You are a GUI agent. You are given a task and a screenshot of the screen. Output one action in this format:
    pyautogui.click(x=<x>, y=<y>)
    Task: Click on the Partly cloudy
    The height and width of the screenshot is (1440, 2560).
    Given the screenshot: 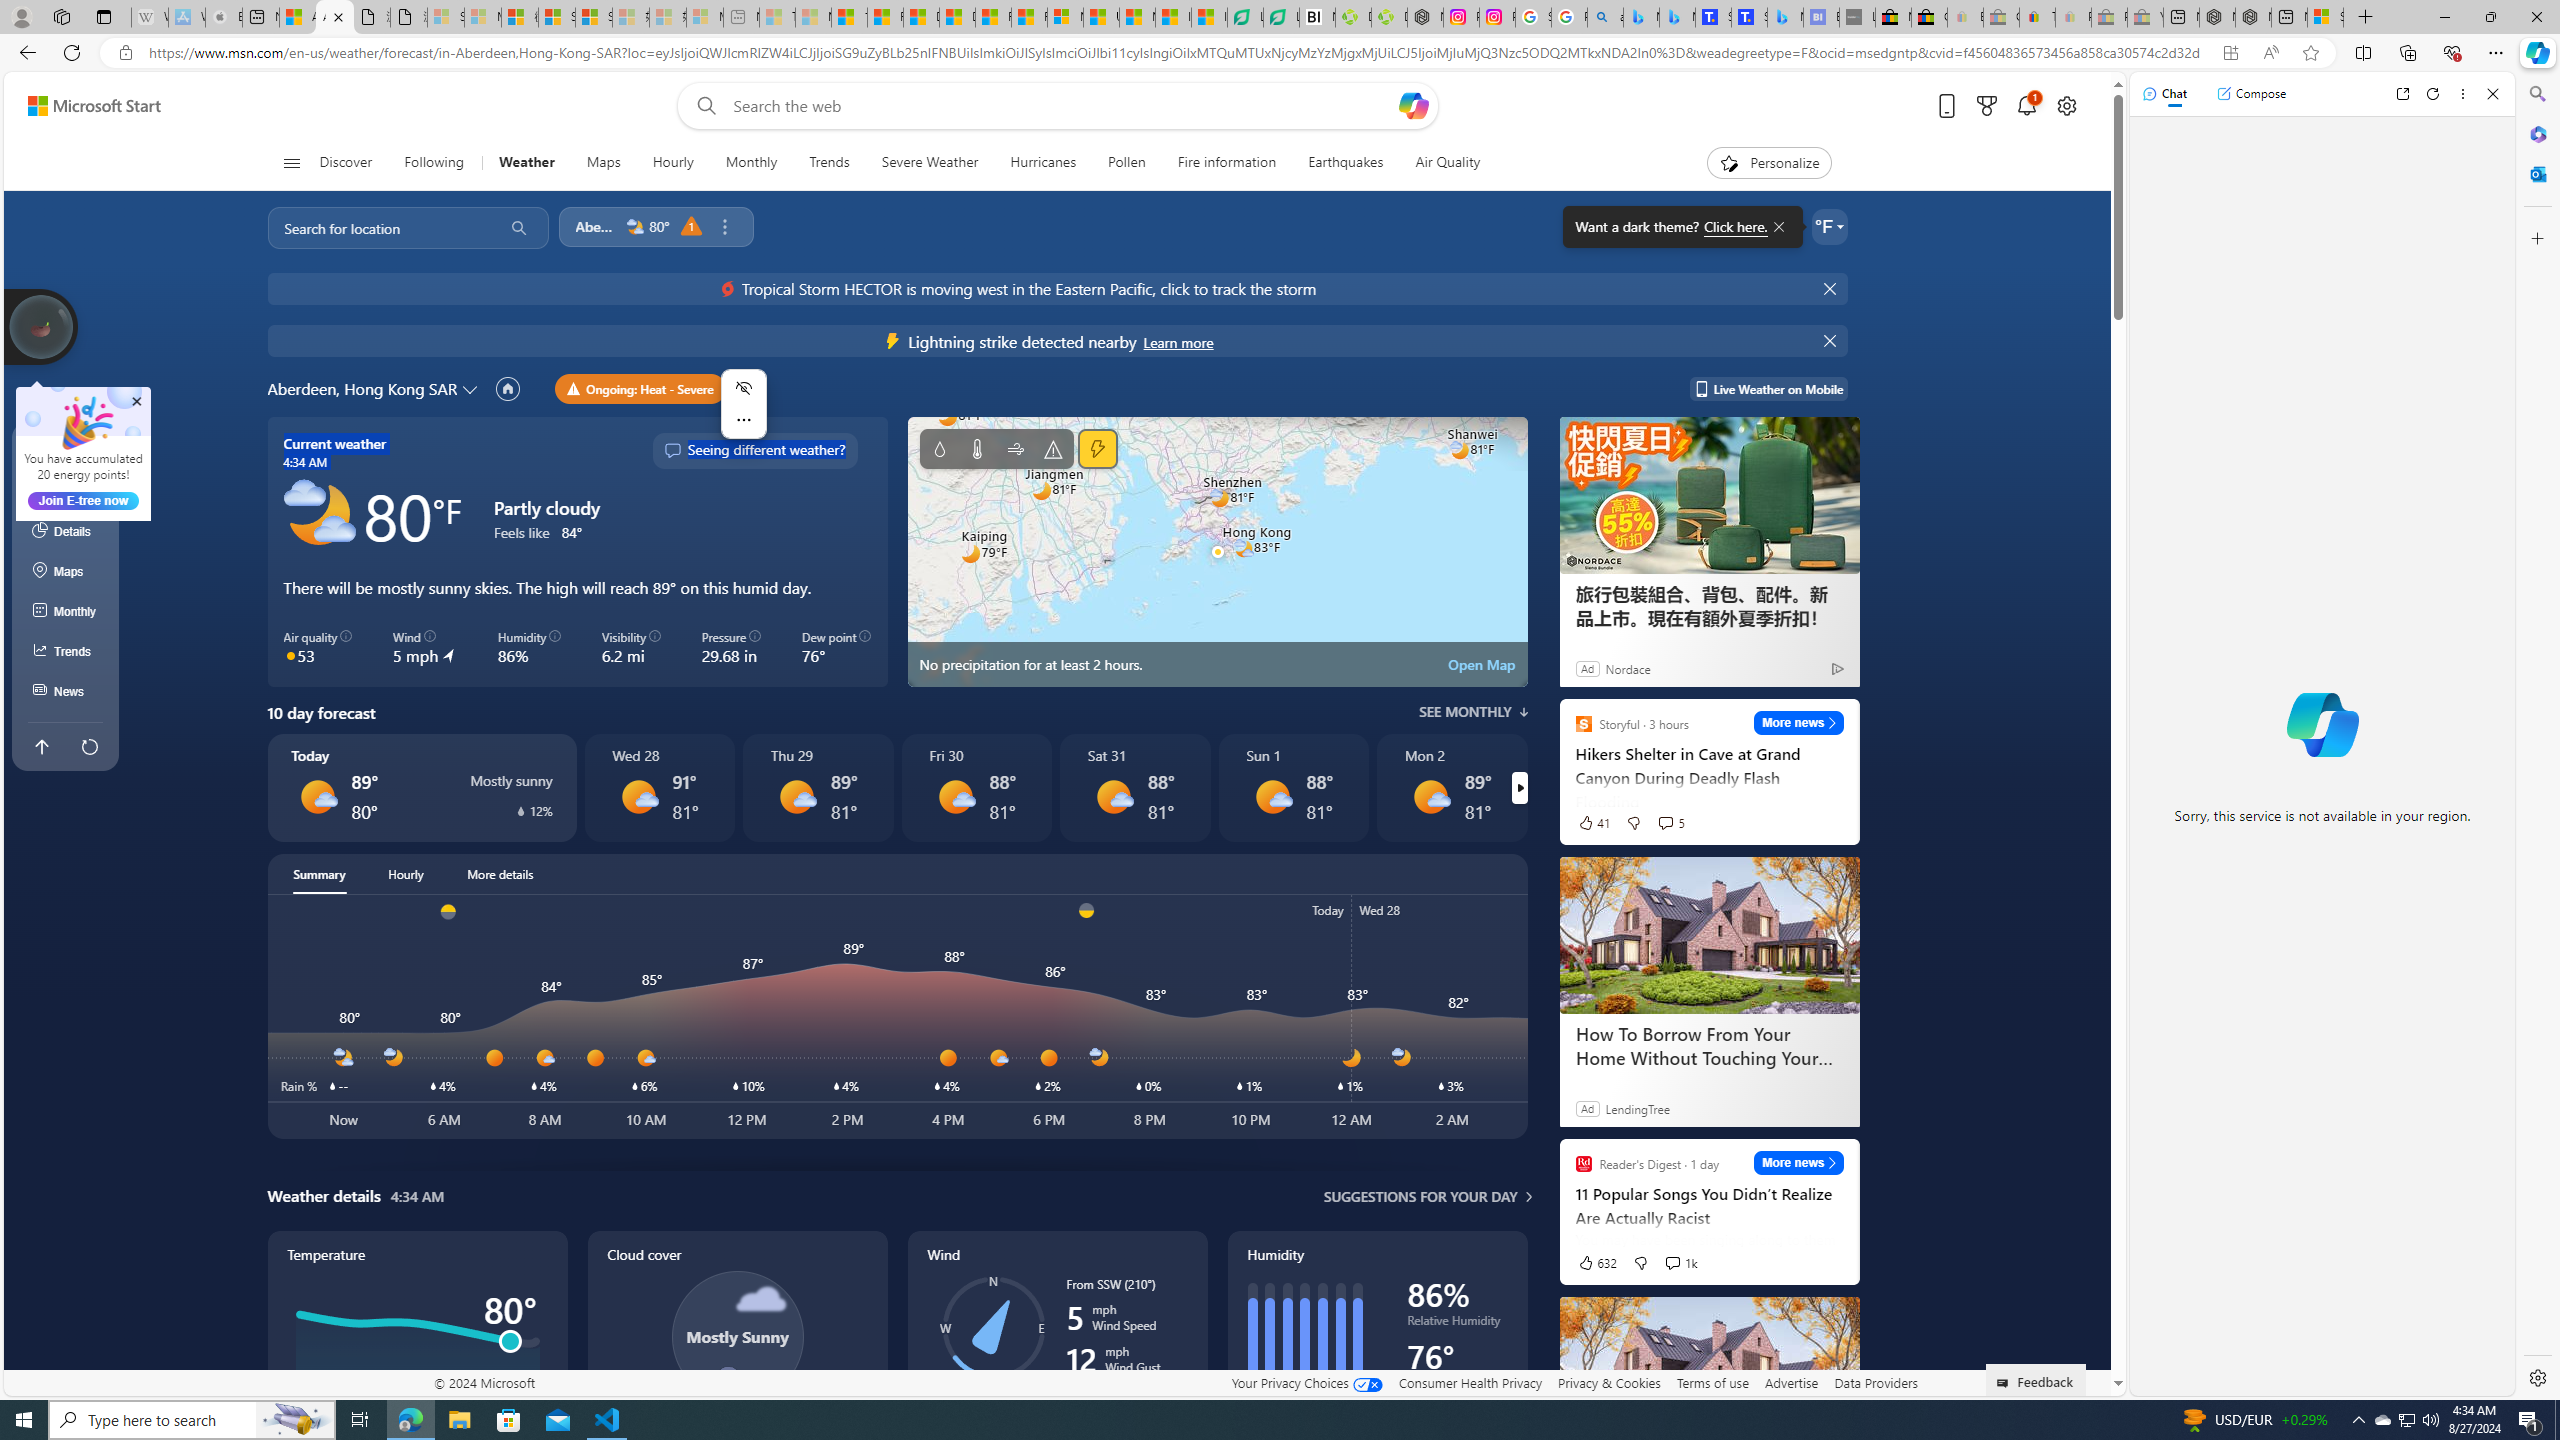 What is the action you would take?
    pyautogui.click(x=320, y=515)
    